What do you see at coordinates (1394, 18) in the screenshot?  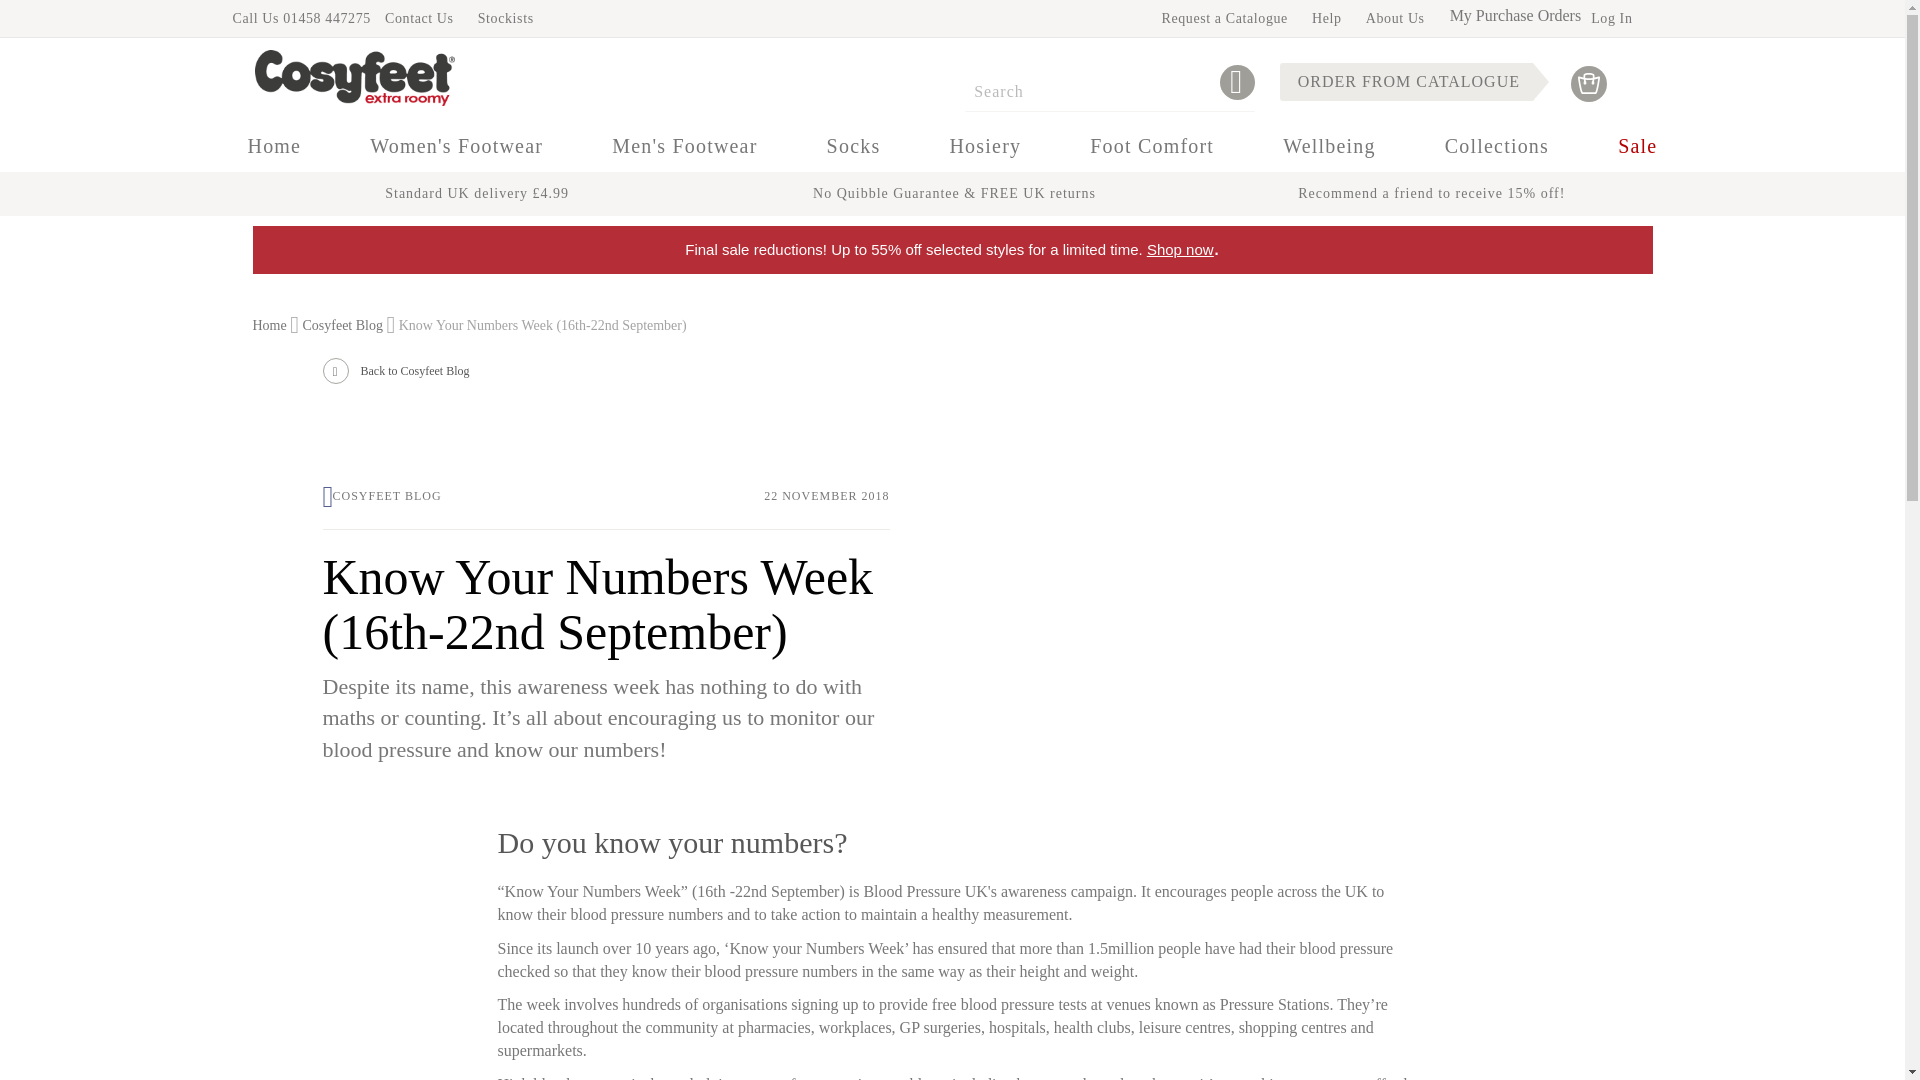 I see `About Us` at bounding box center [1394, 18].